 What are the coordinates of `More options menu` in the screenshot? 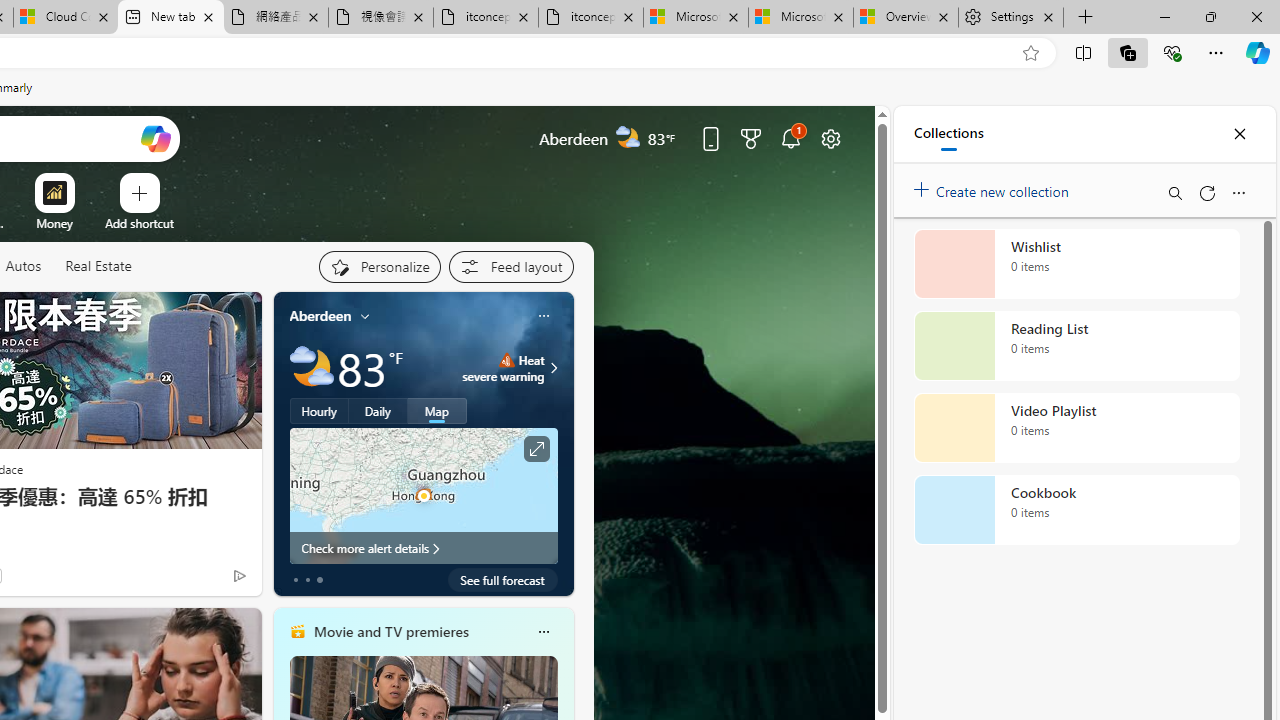 It's located at (1238, 192).